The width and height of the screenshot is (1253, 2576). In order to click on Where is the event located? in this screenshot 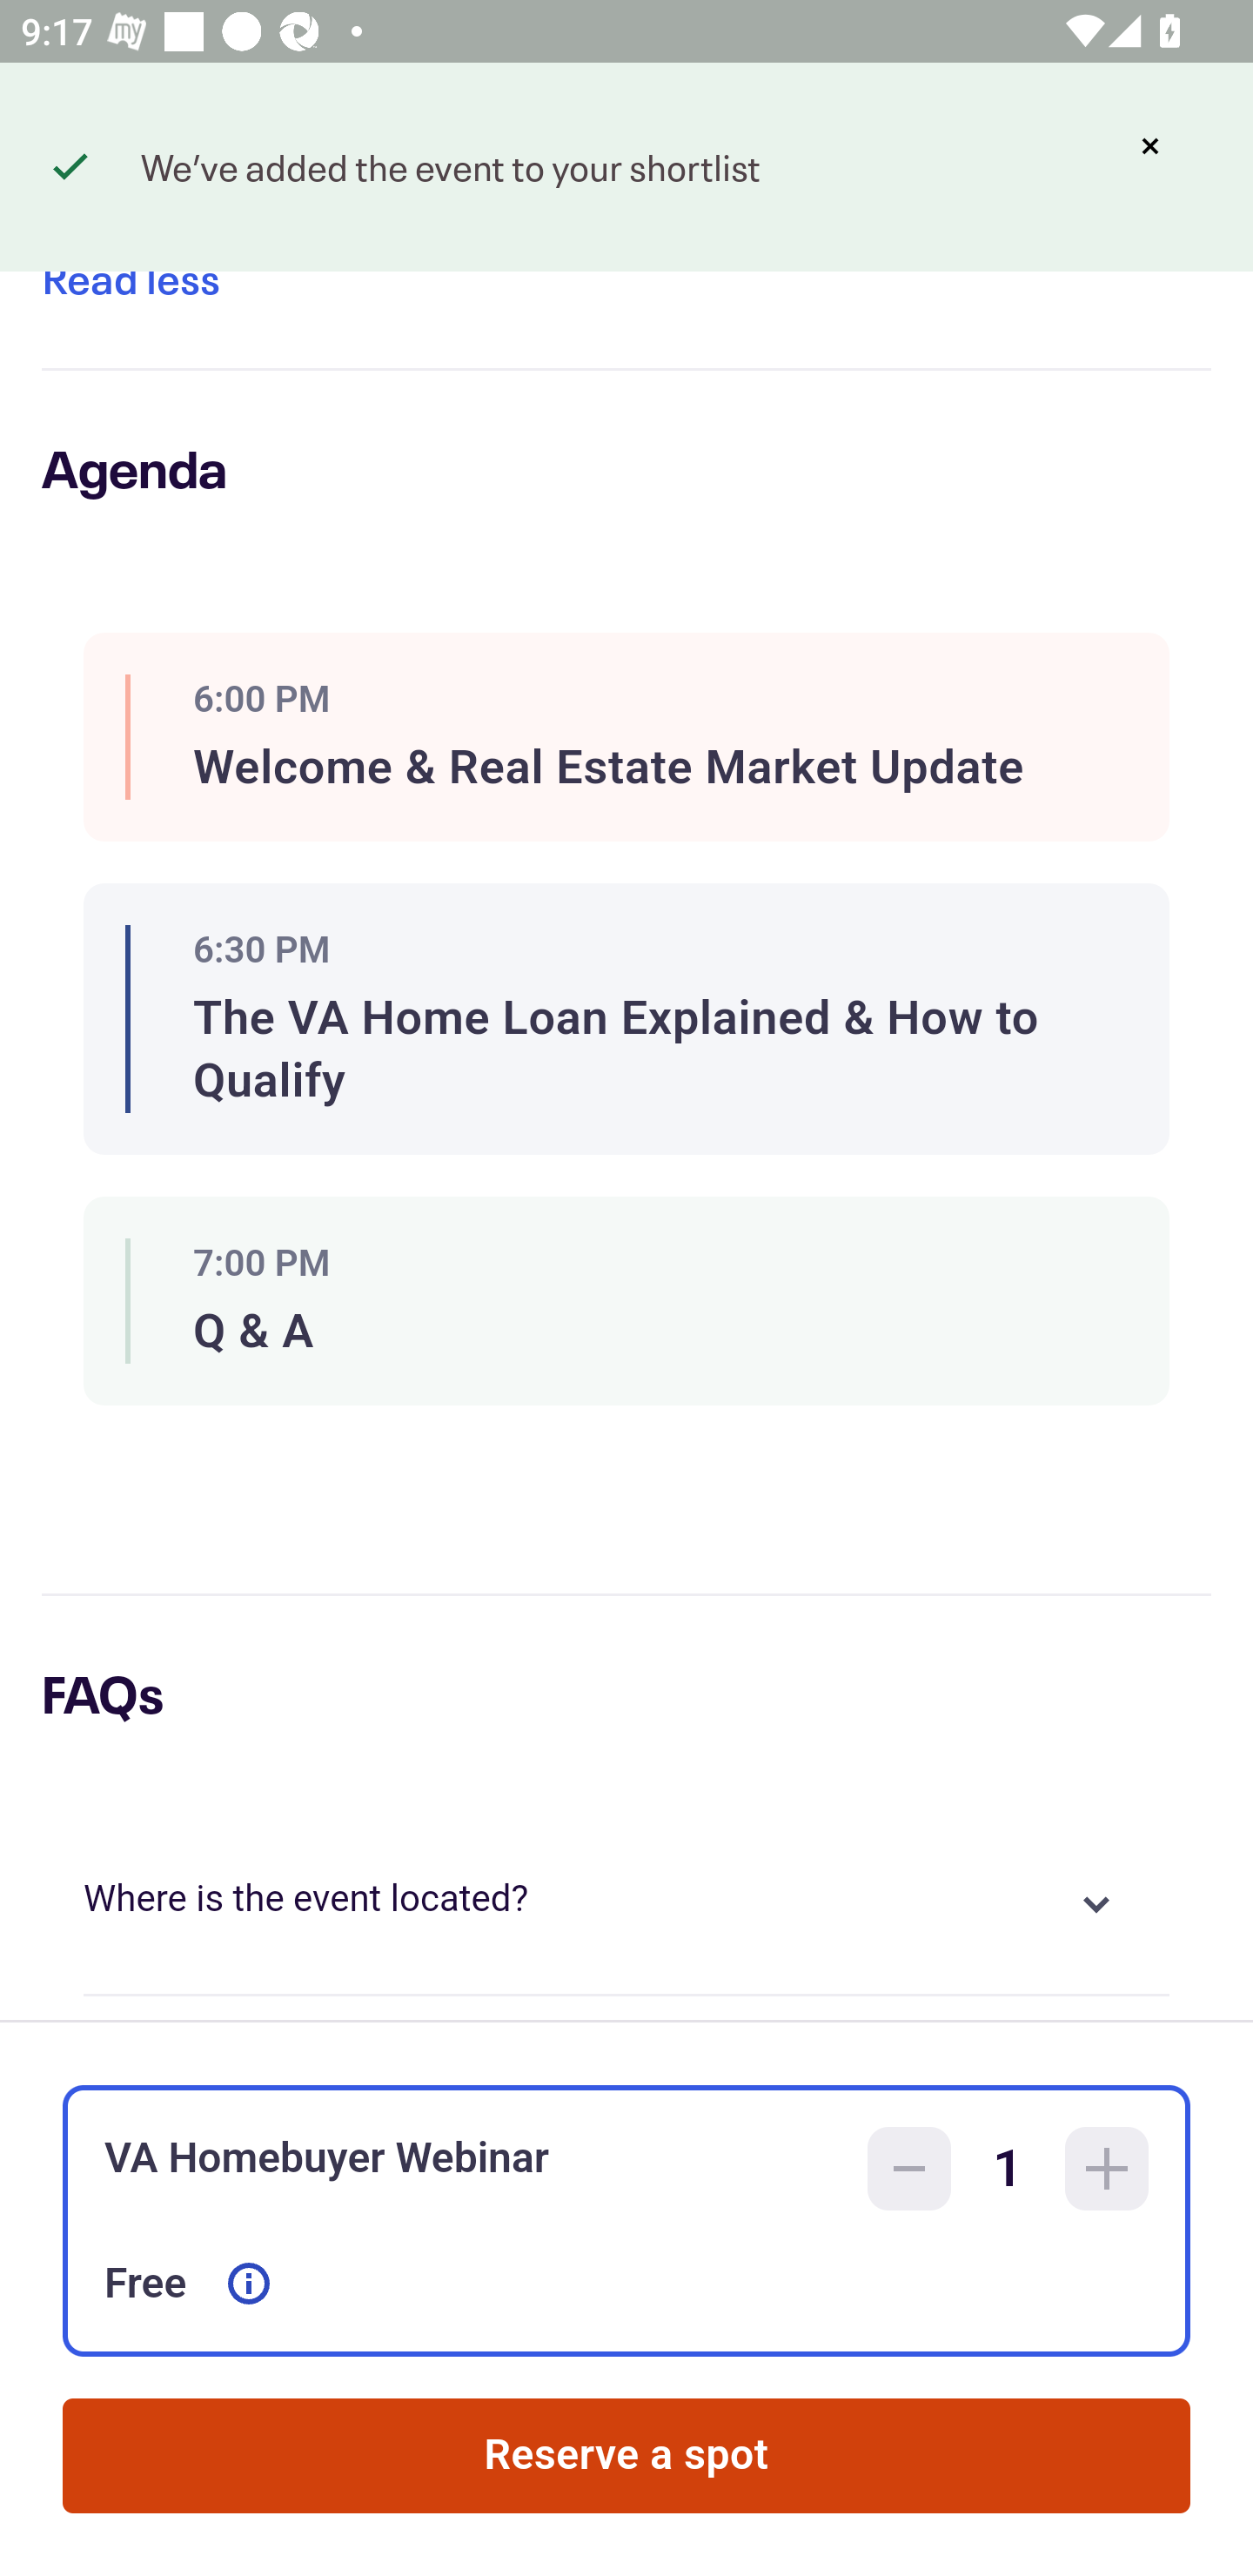, I will do `click(626, 1904)`.